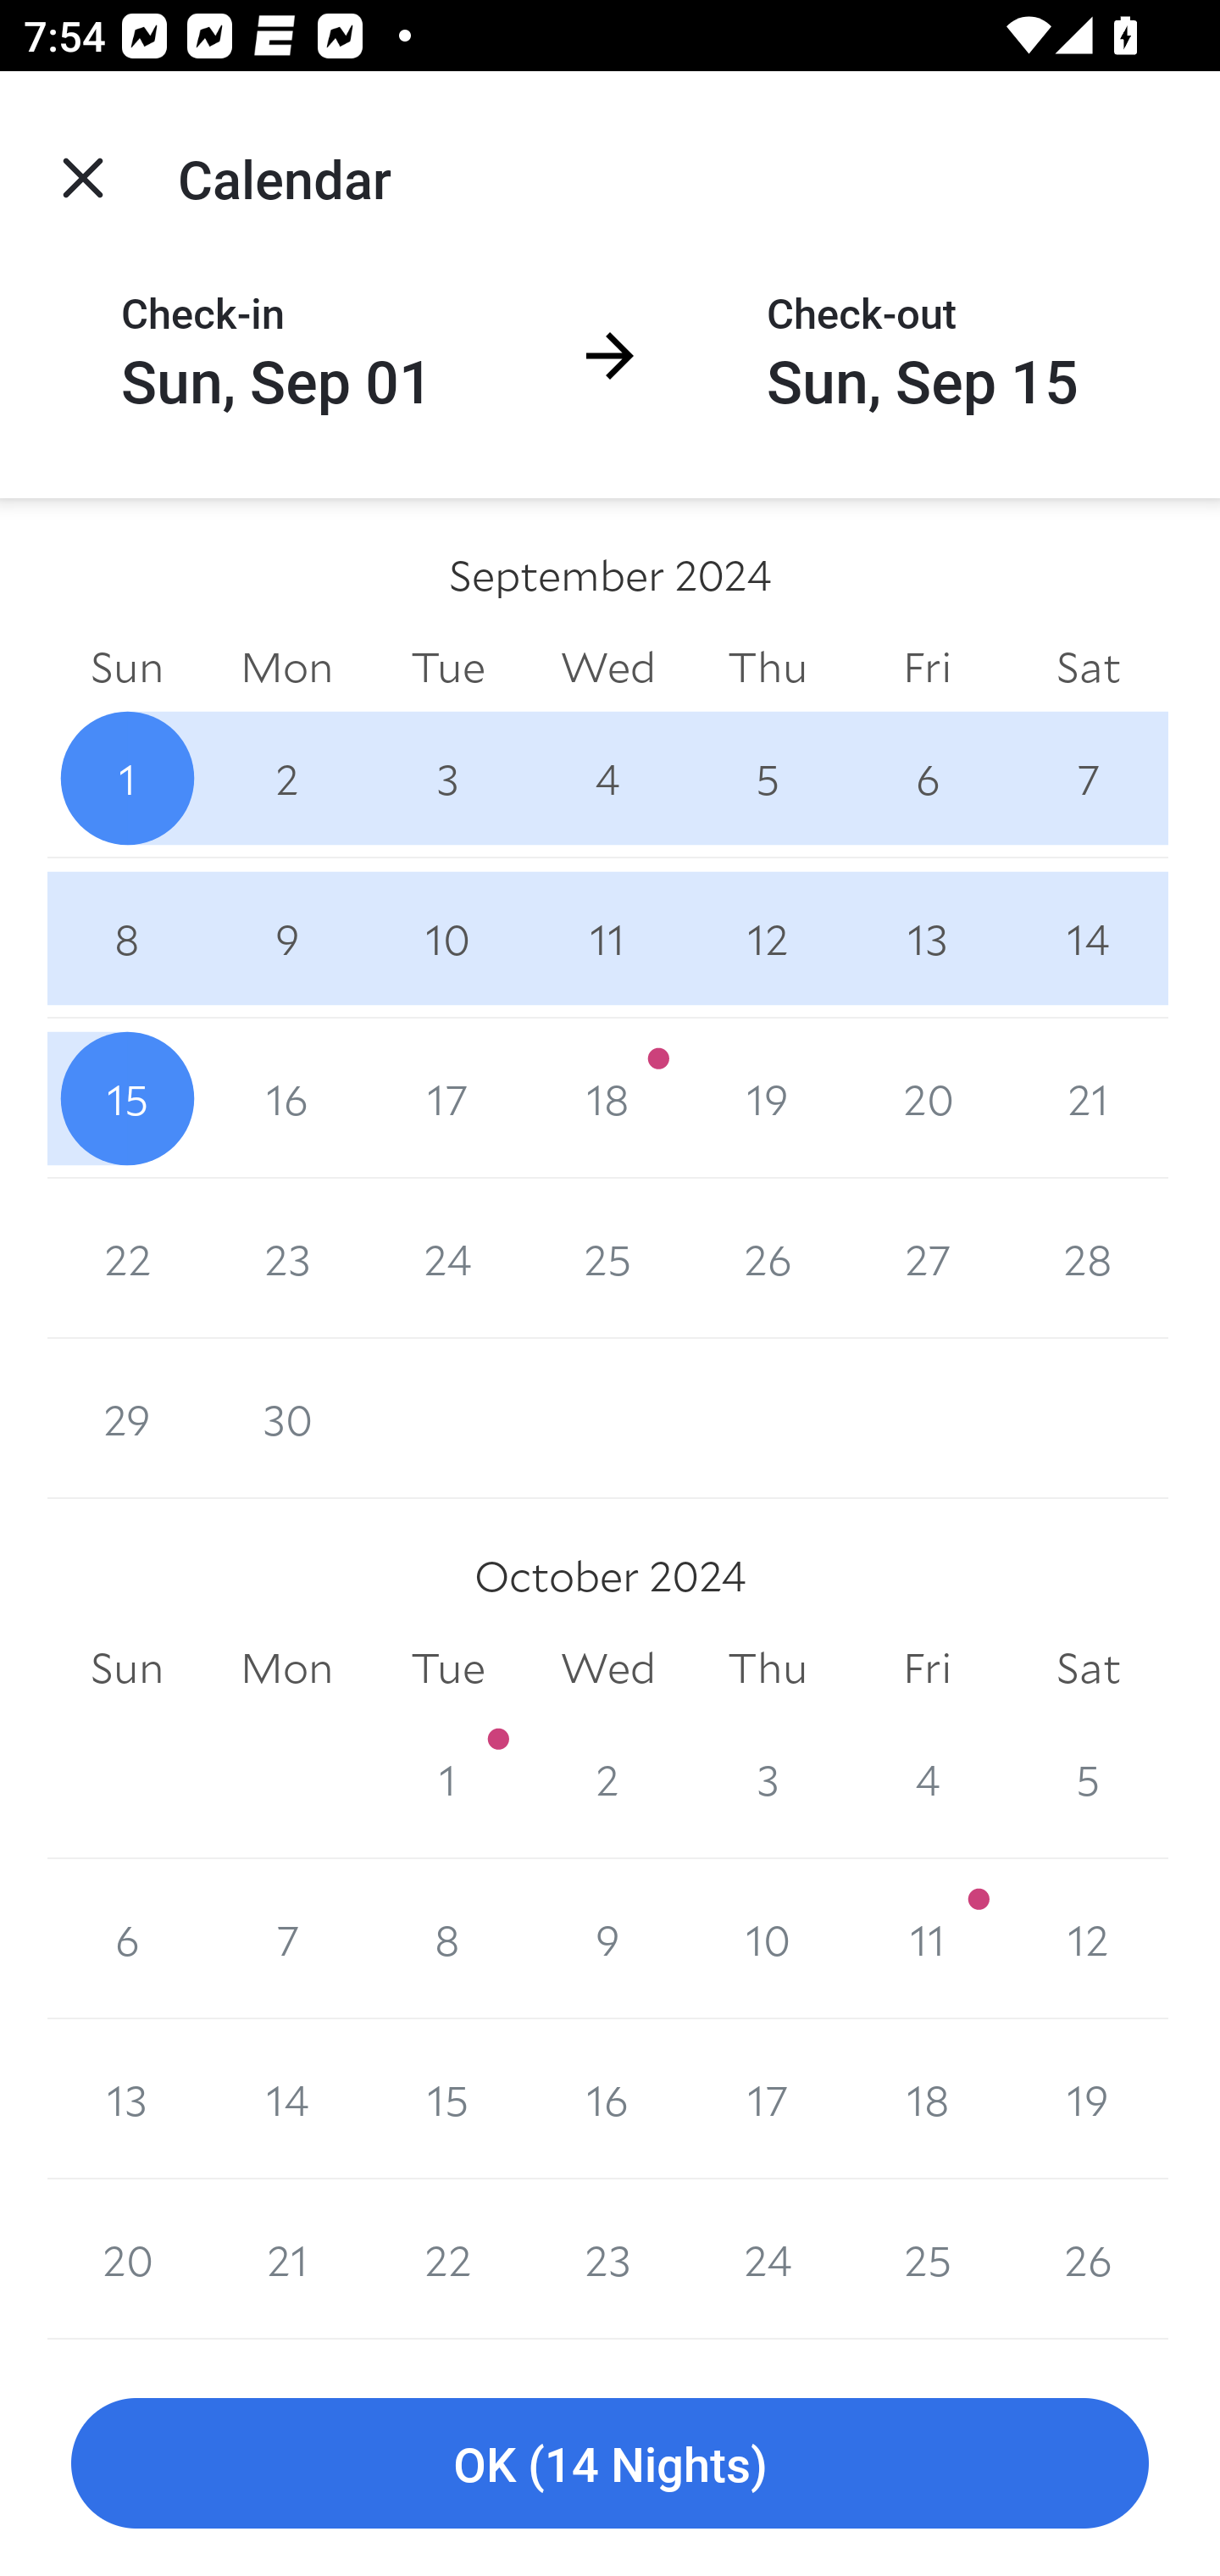 The width and height of the screenshot is (1220, 2576). Describe the element at coordinates (927, 1098) in the screenshot. I see `20 20 September 2024` at that location.